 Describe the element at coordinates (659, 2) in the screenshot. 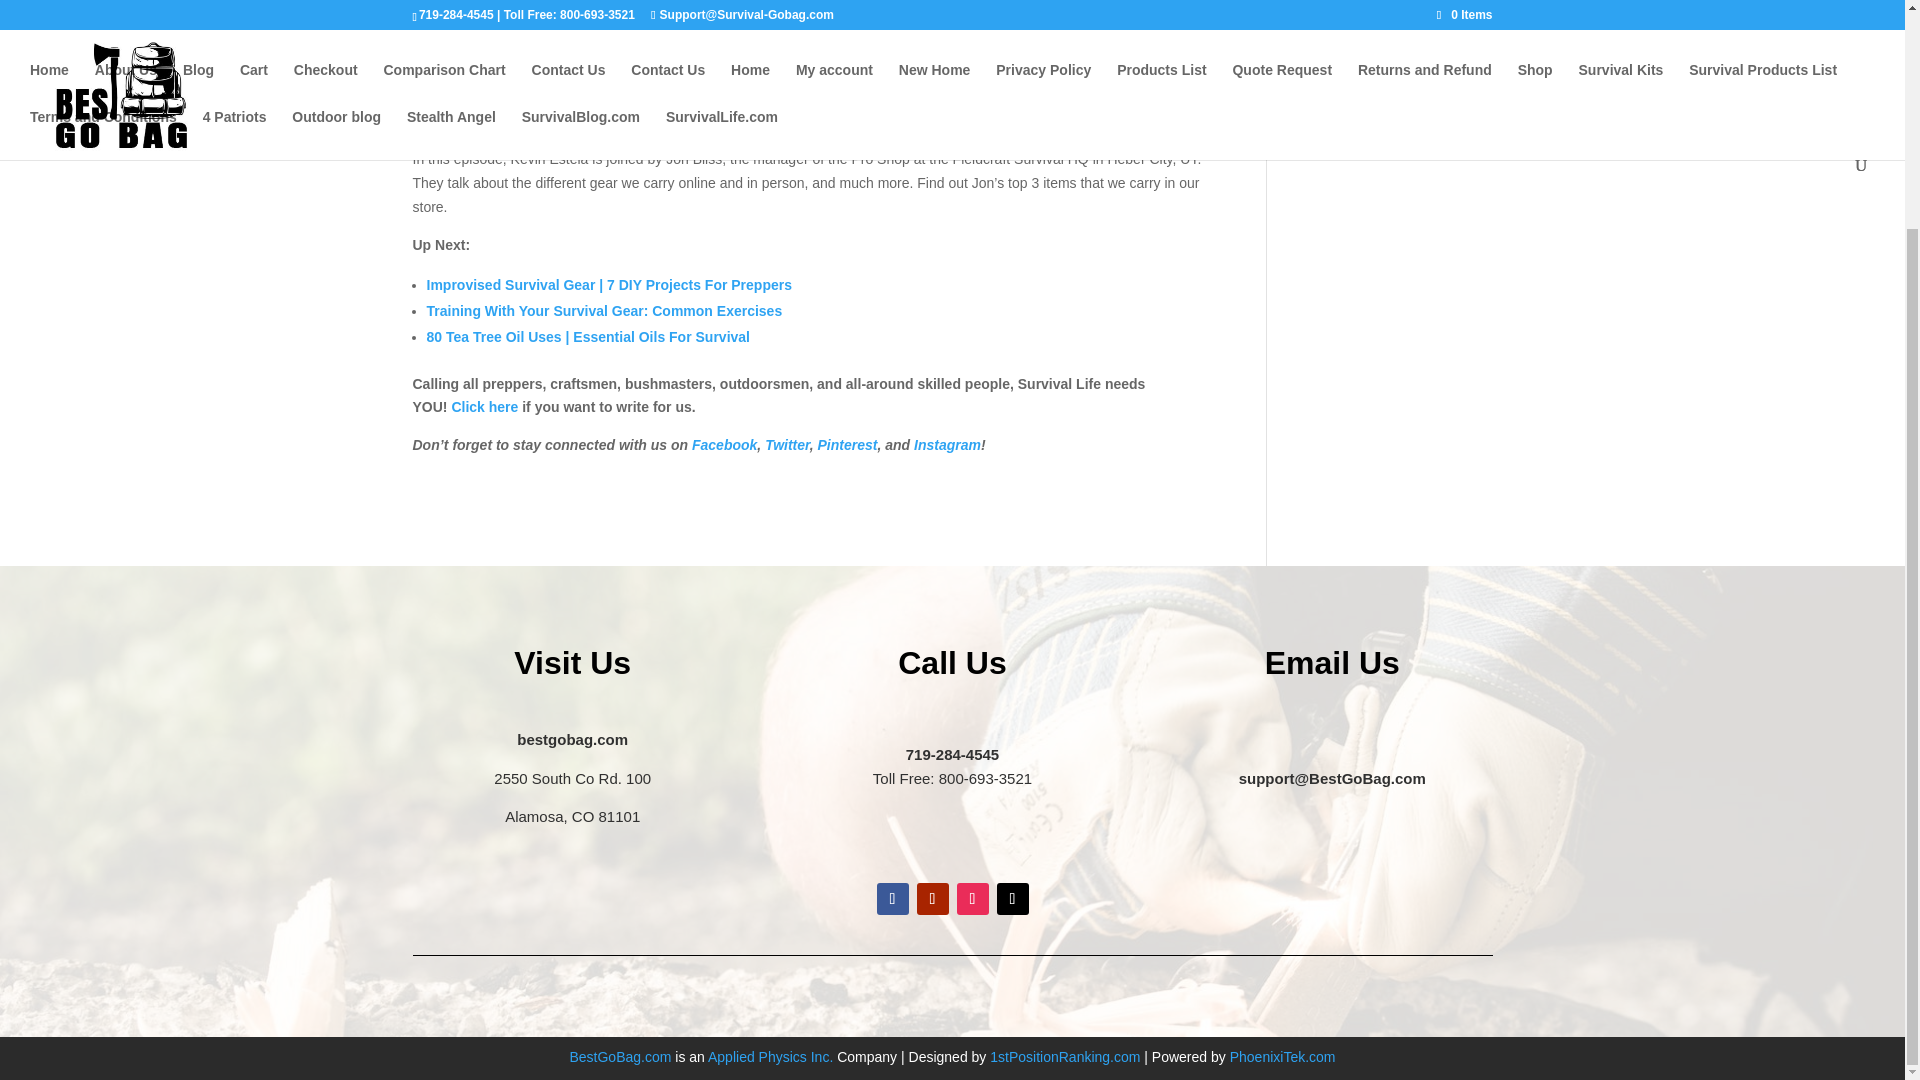

I see `SurvivalLife.com` at that location.